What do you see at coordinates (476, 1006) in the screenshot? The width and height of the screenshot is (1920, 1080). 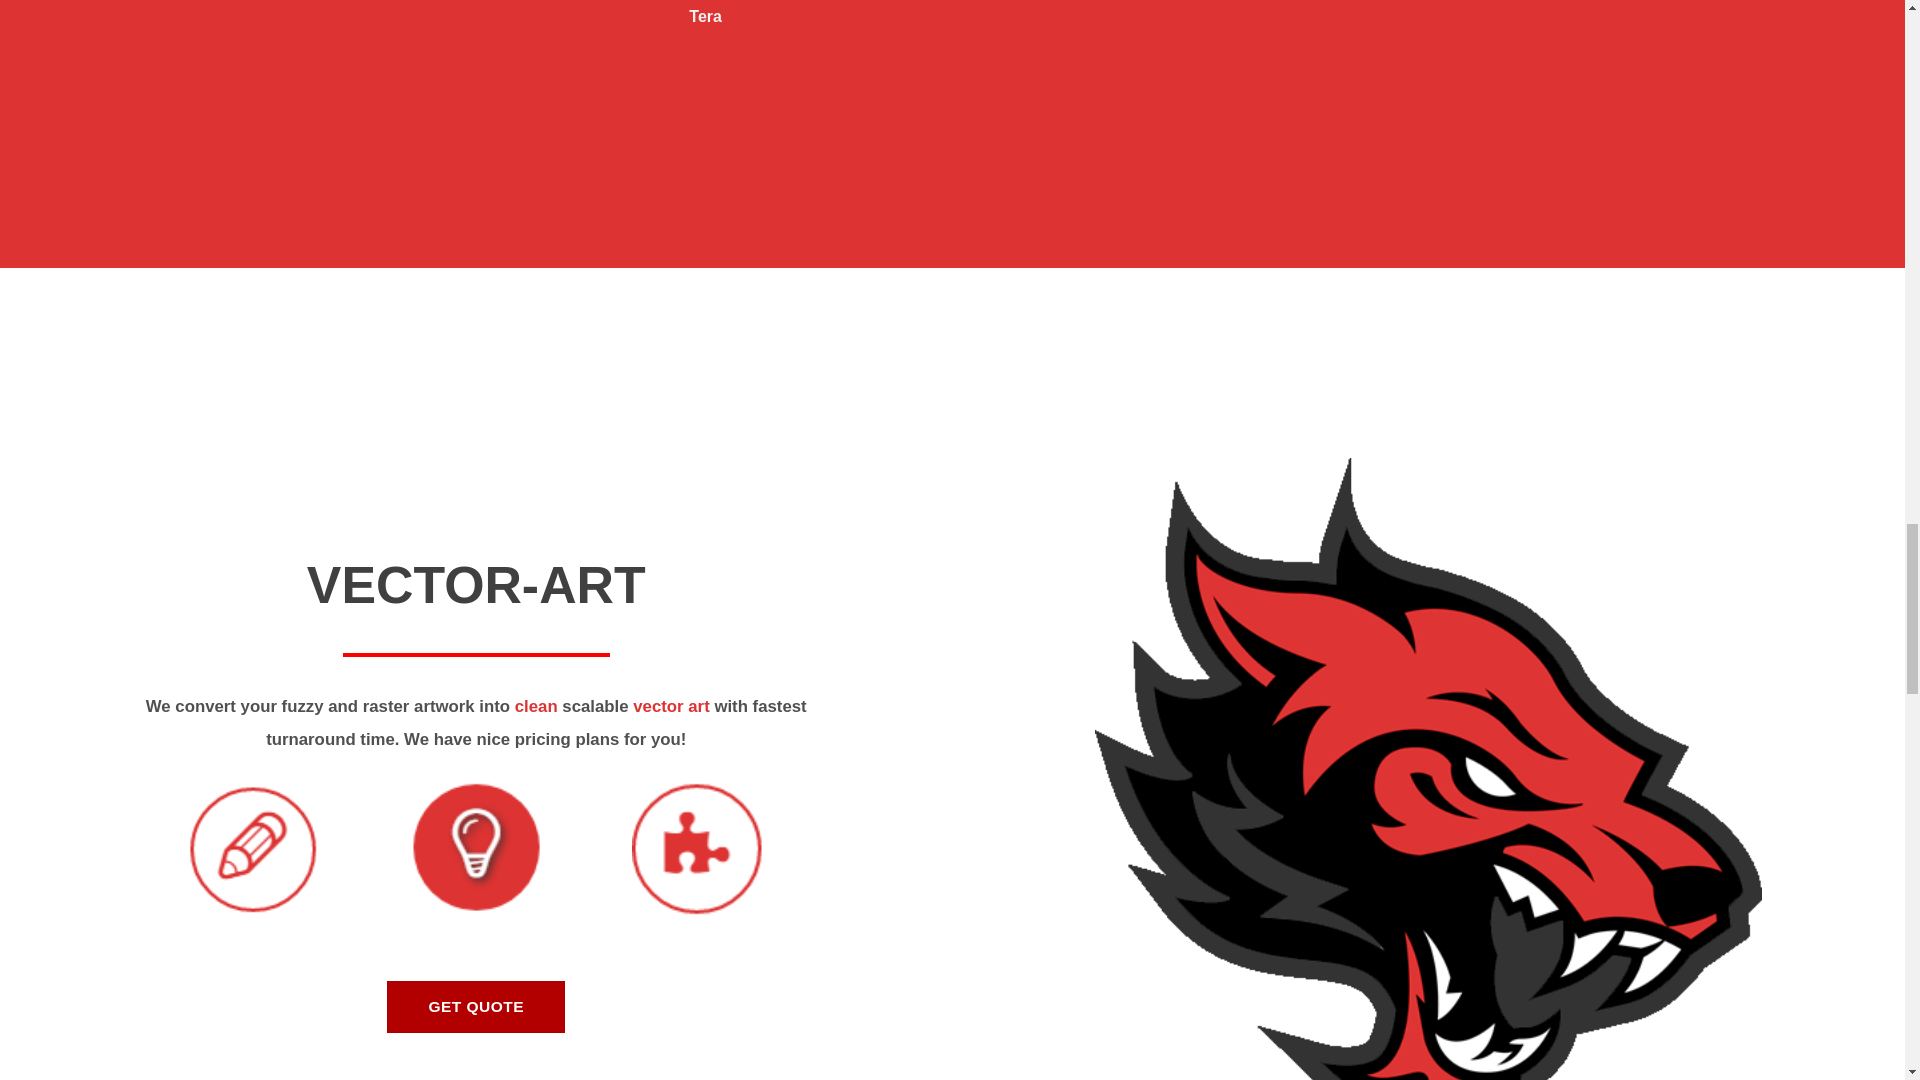 I see `GET QUOTE` at bounding box center [476, 1006].